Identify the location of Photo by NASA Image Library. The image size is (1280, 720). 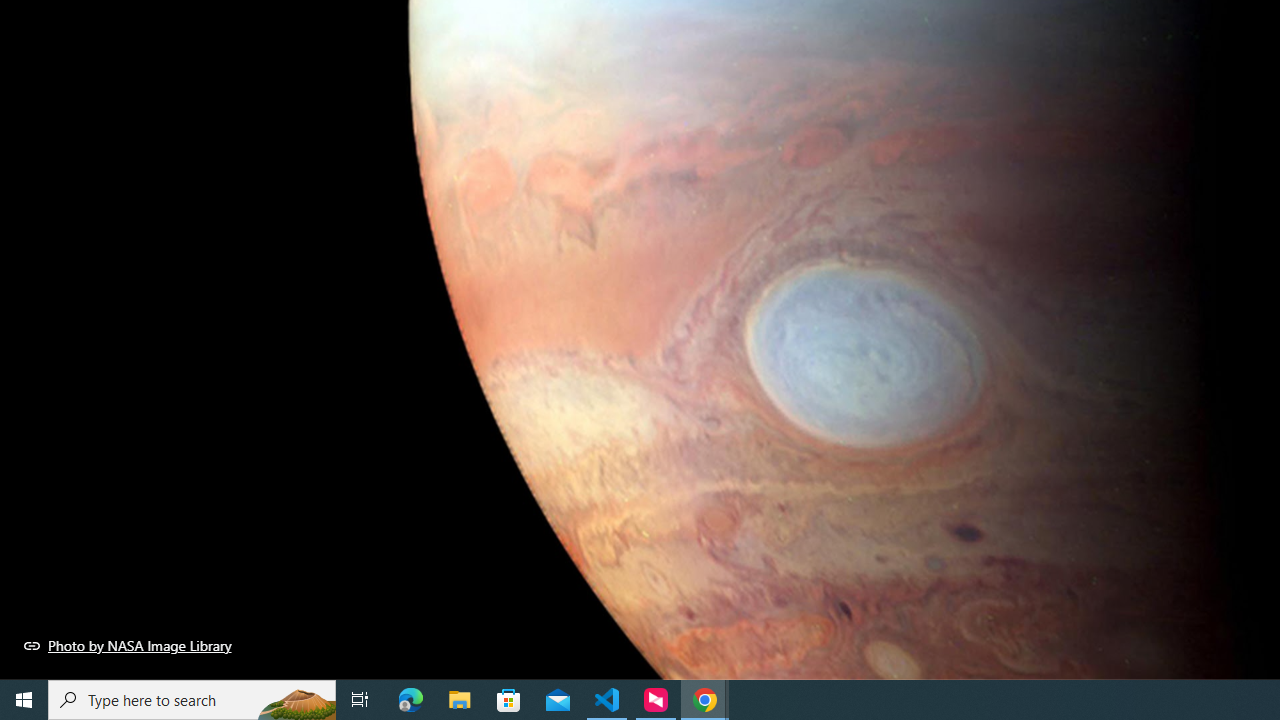
(128, 645).